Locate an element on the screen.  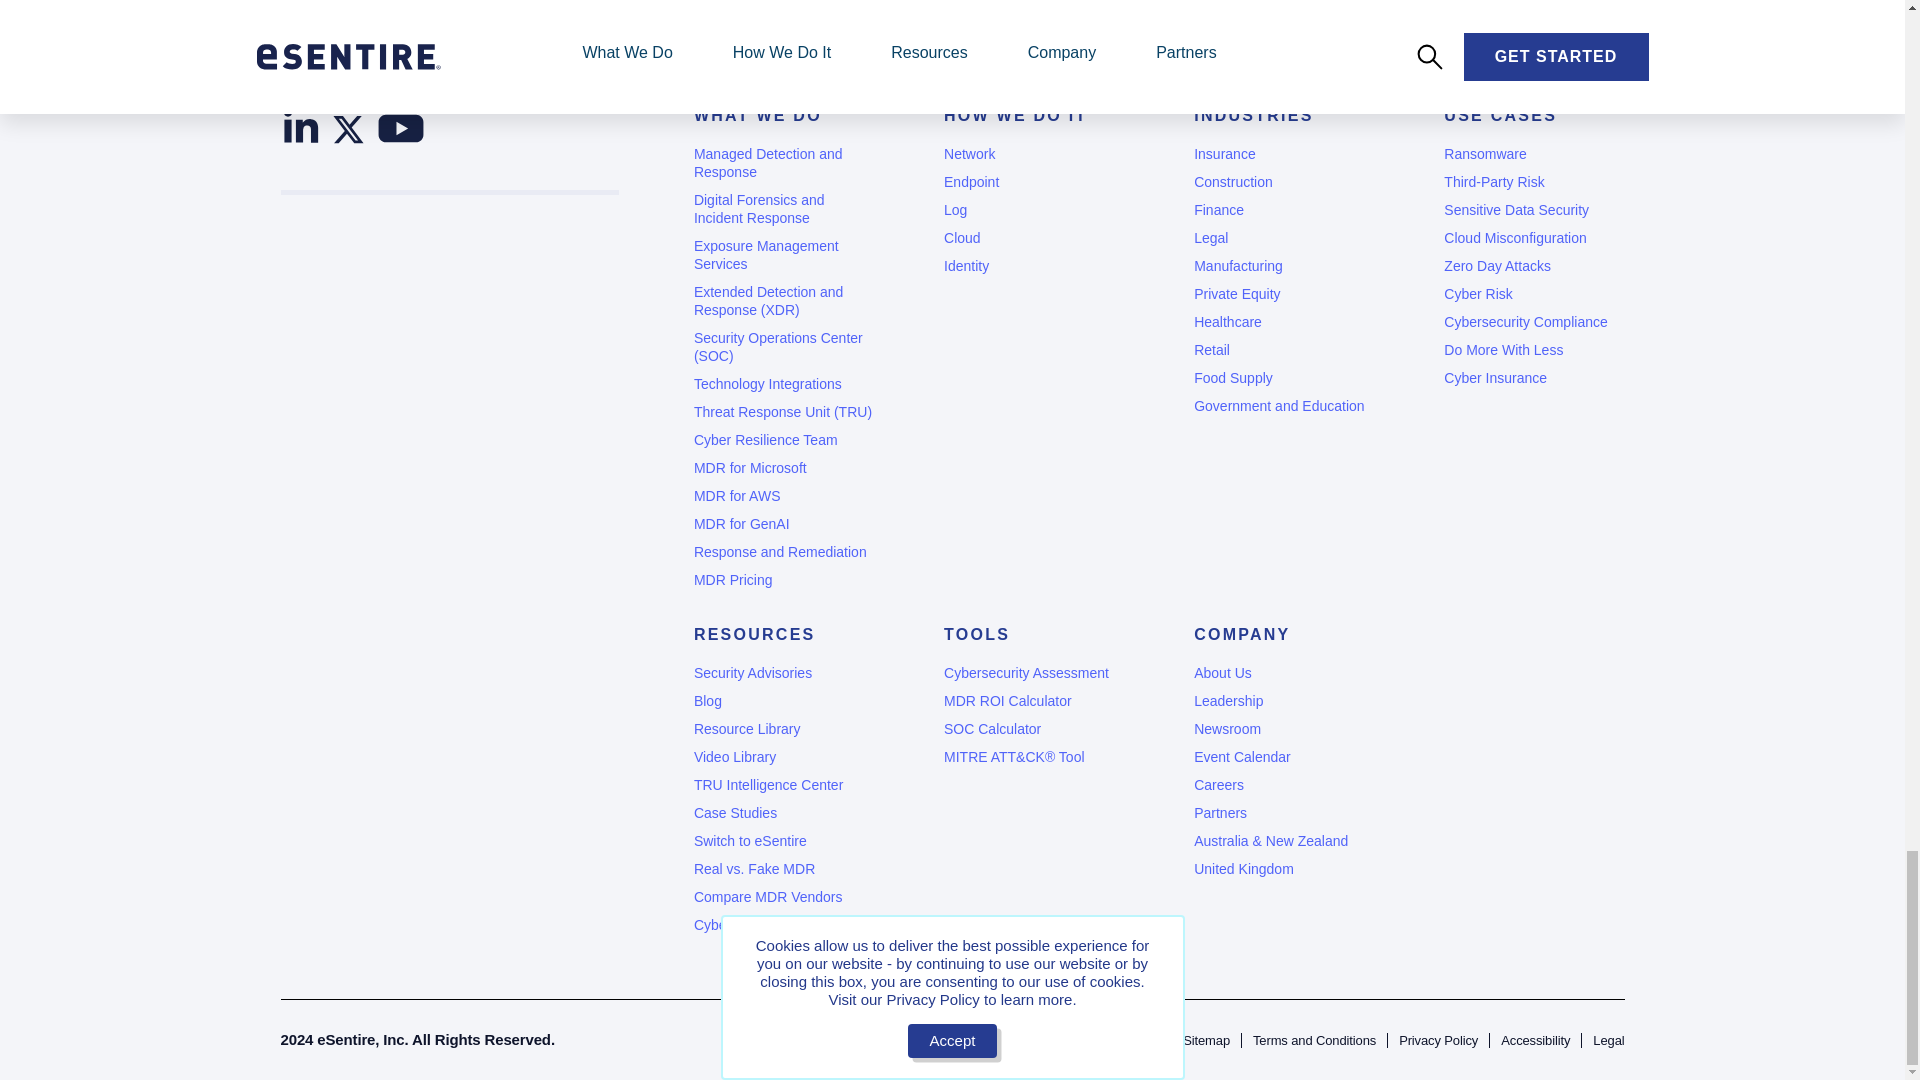
MDR for AWS is located at coordinates (783, 496).